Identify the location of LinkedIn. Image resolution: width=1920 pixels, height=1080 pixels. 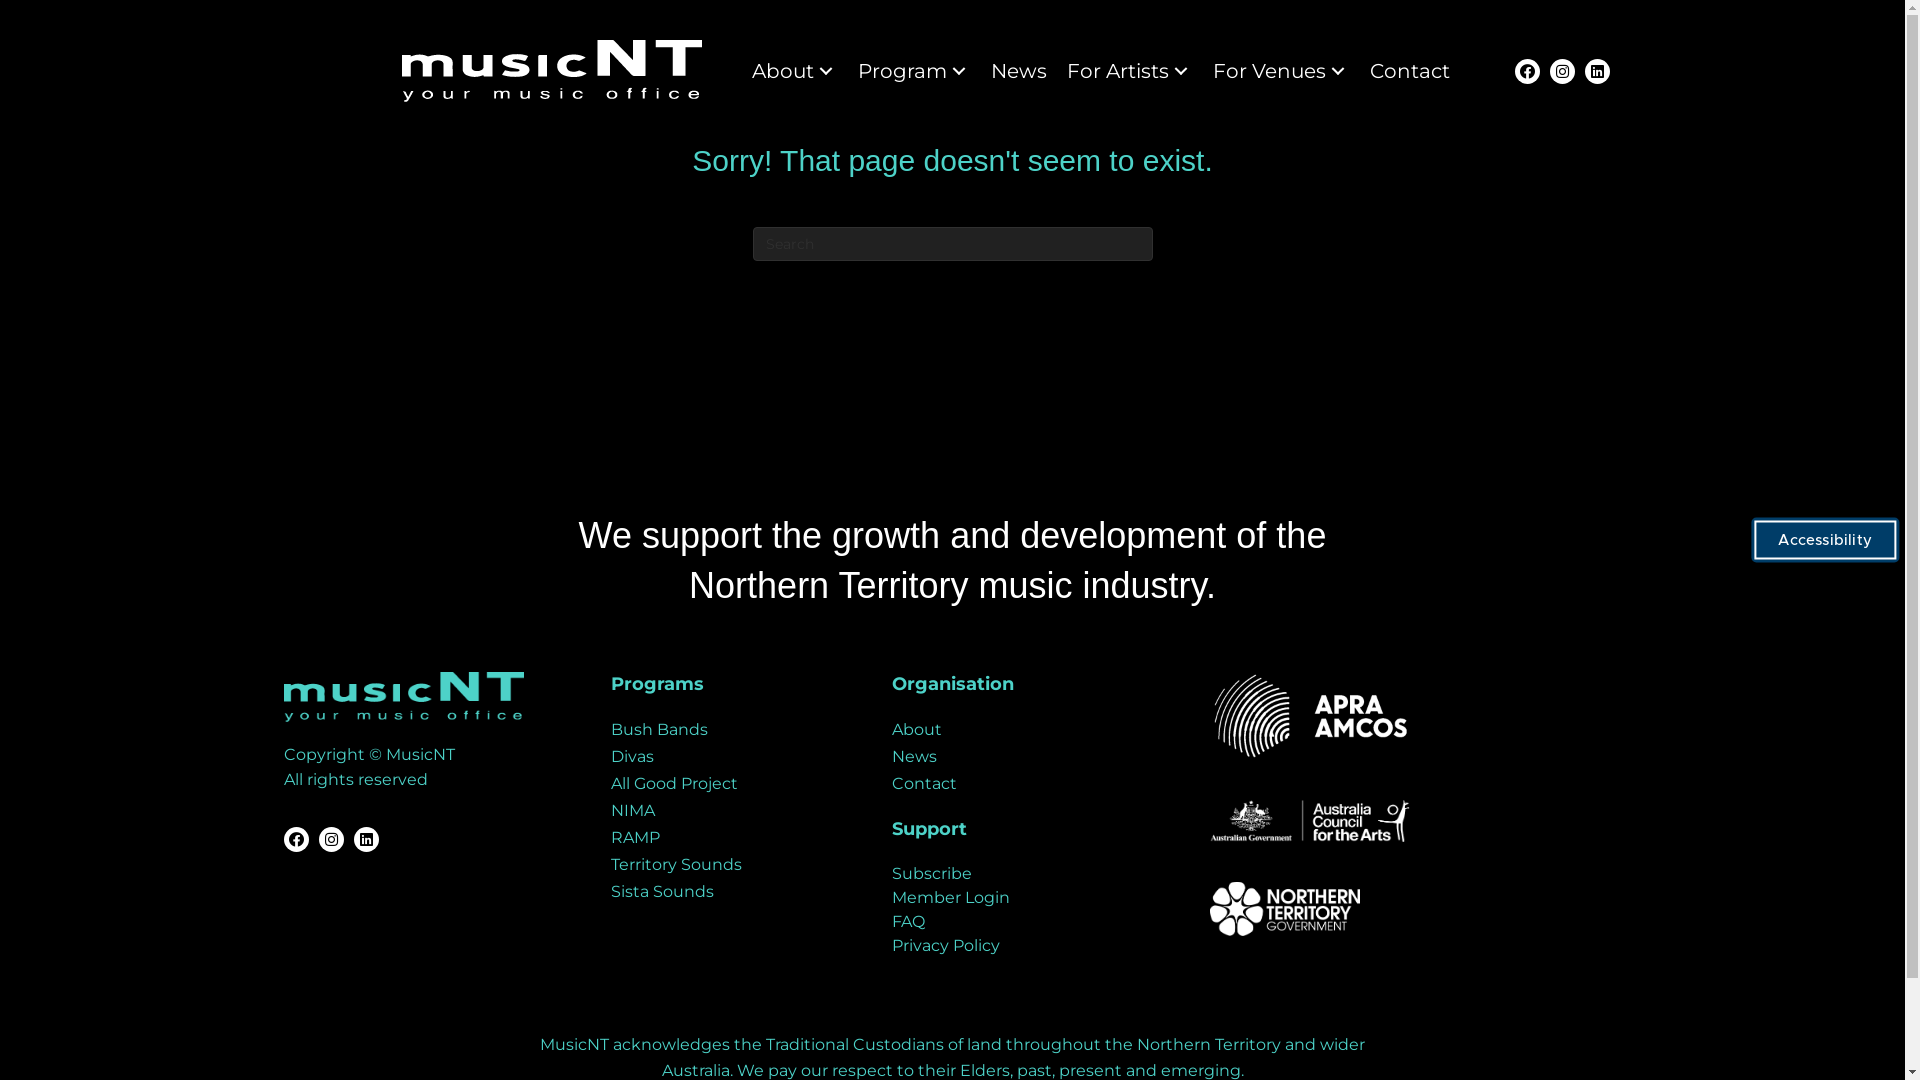
(366, 840).